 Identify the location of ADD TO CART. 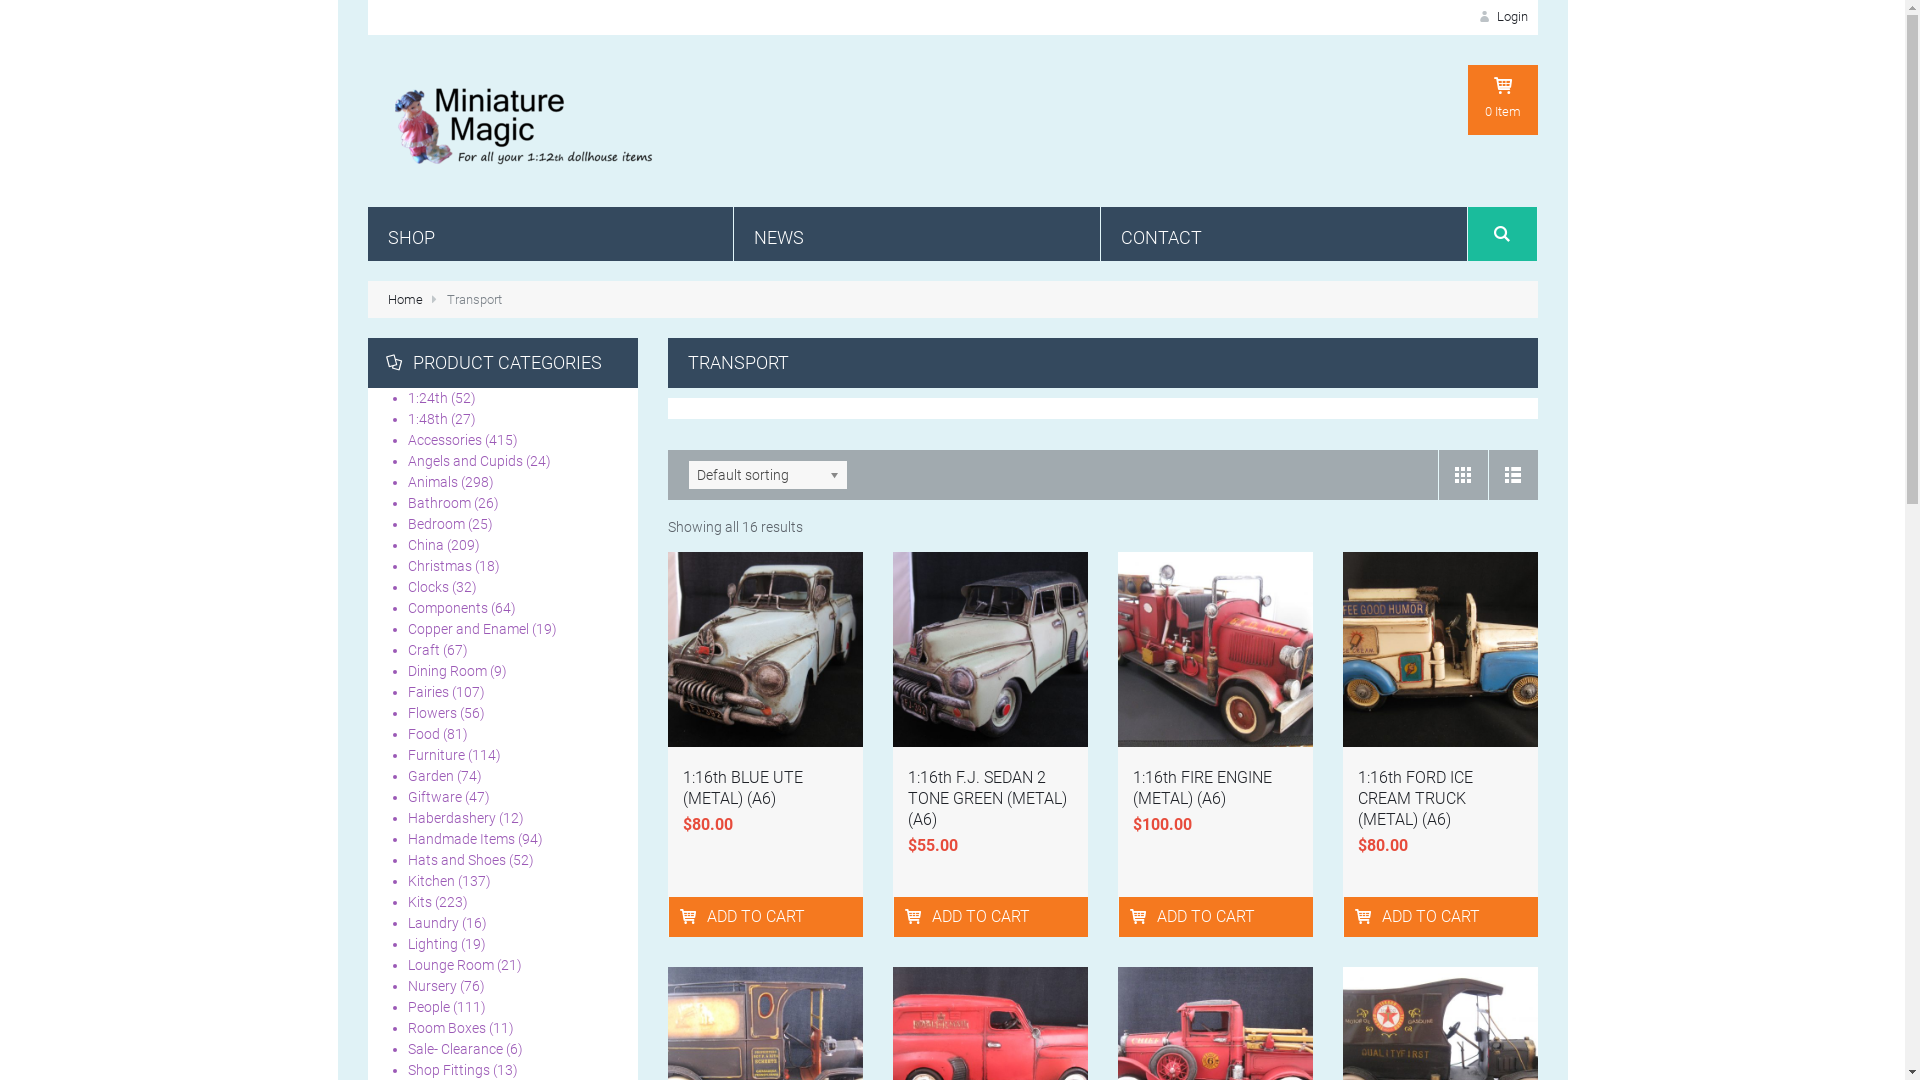
(690, 916).